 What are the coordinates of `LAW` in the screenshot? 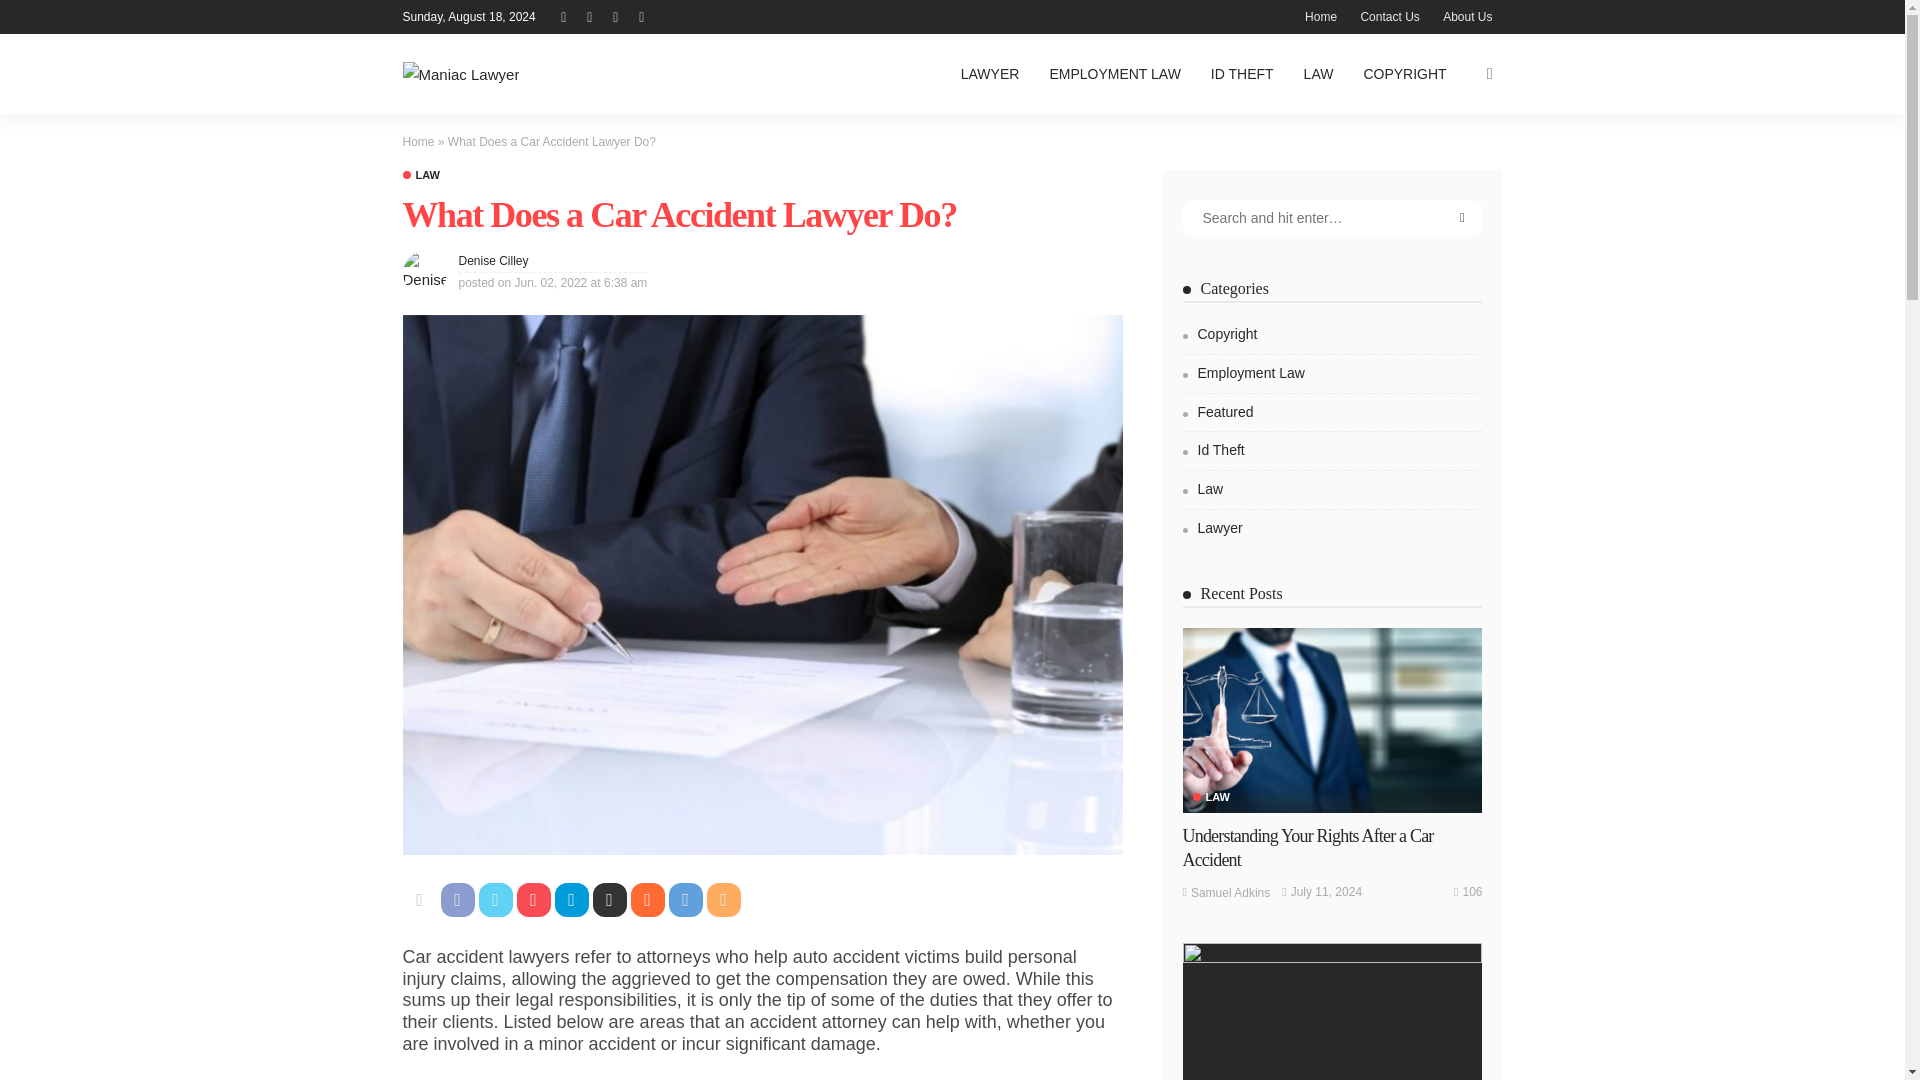 It's located at (420, 175).